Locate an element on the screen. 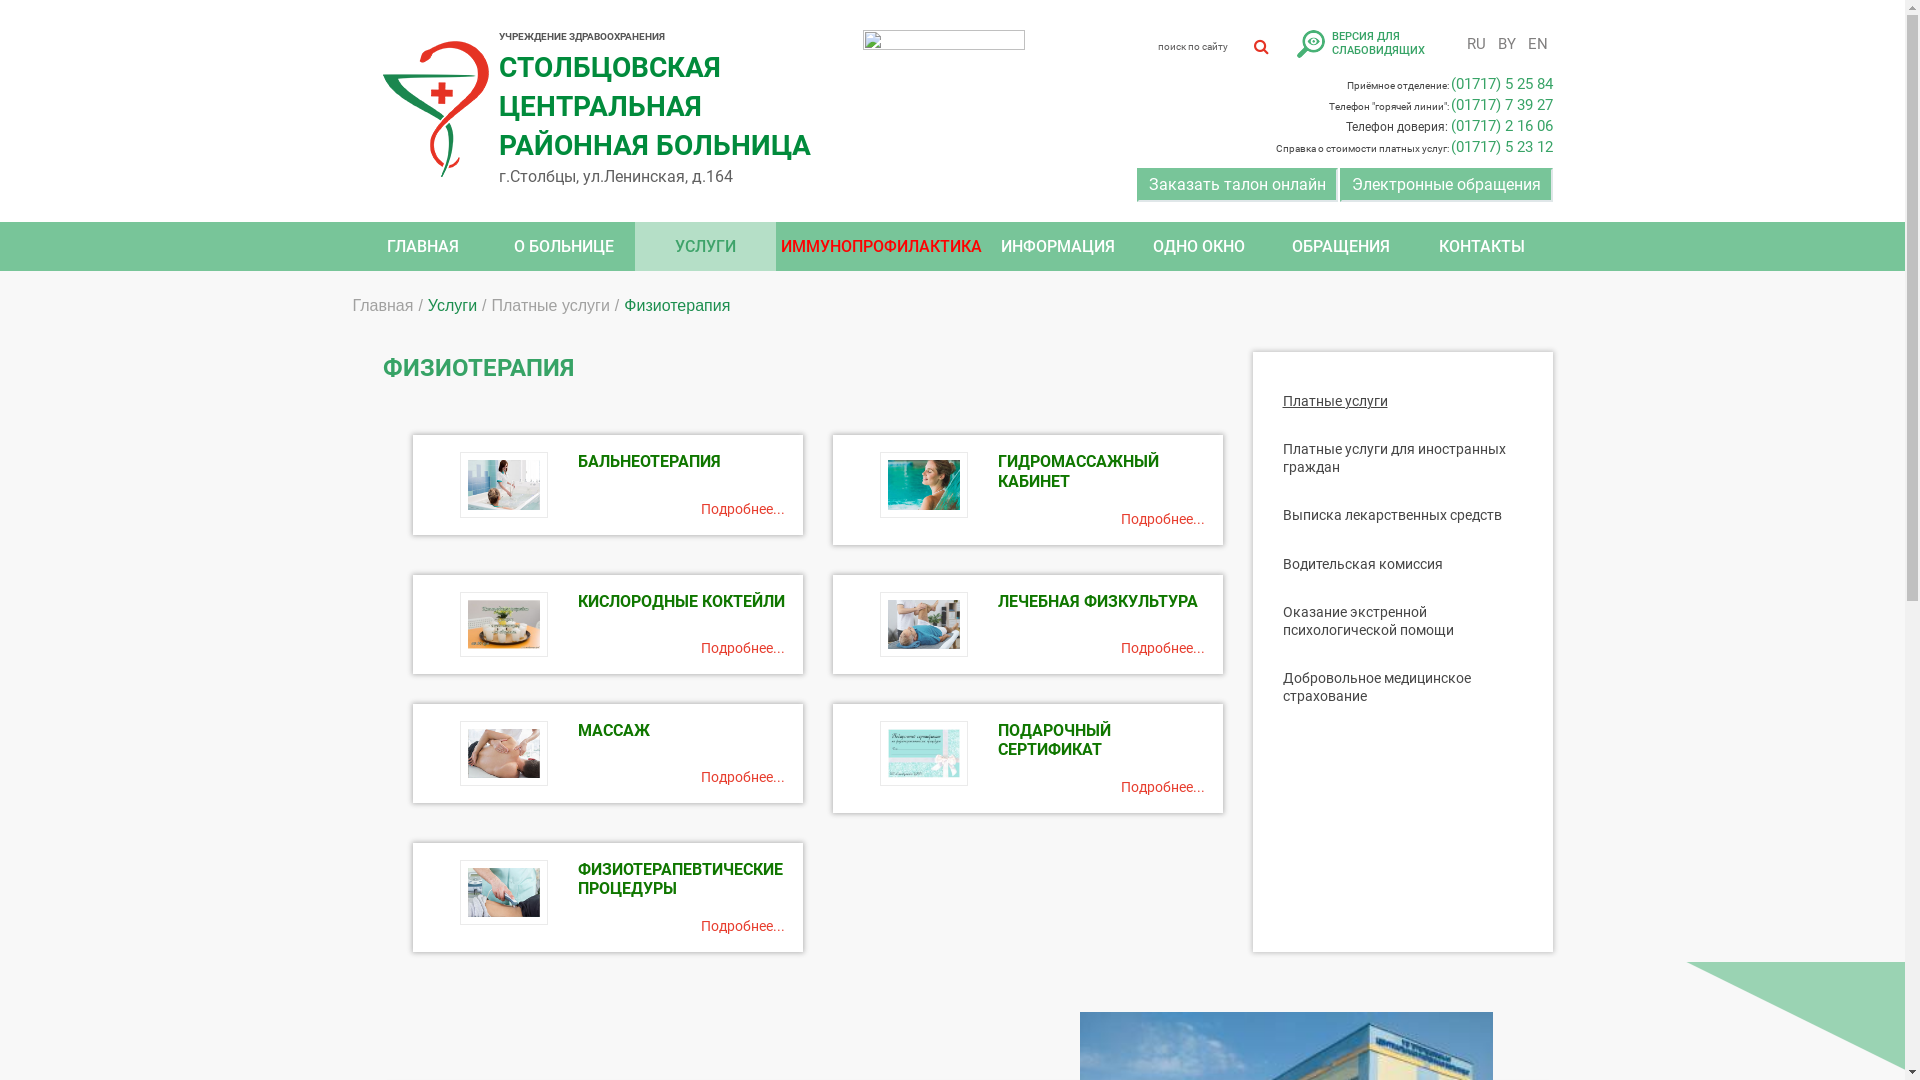 Image resolution: width=1920 pixels, height=1080 pixels. EN is located at coordinates (1537, 44).